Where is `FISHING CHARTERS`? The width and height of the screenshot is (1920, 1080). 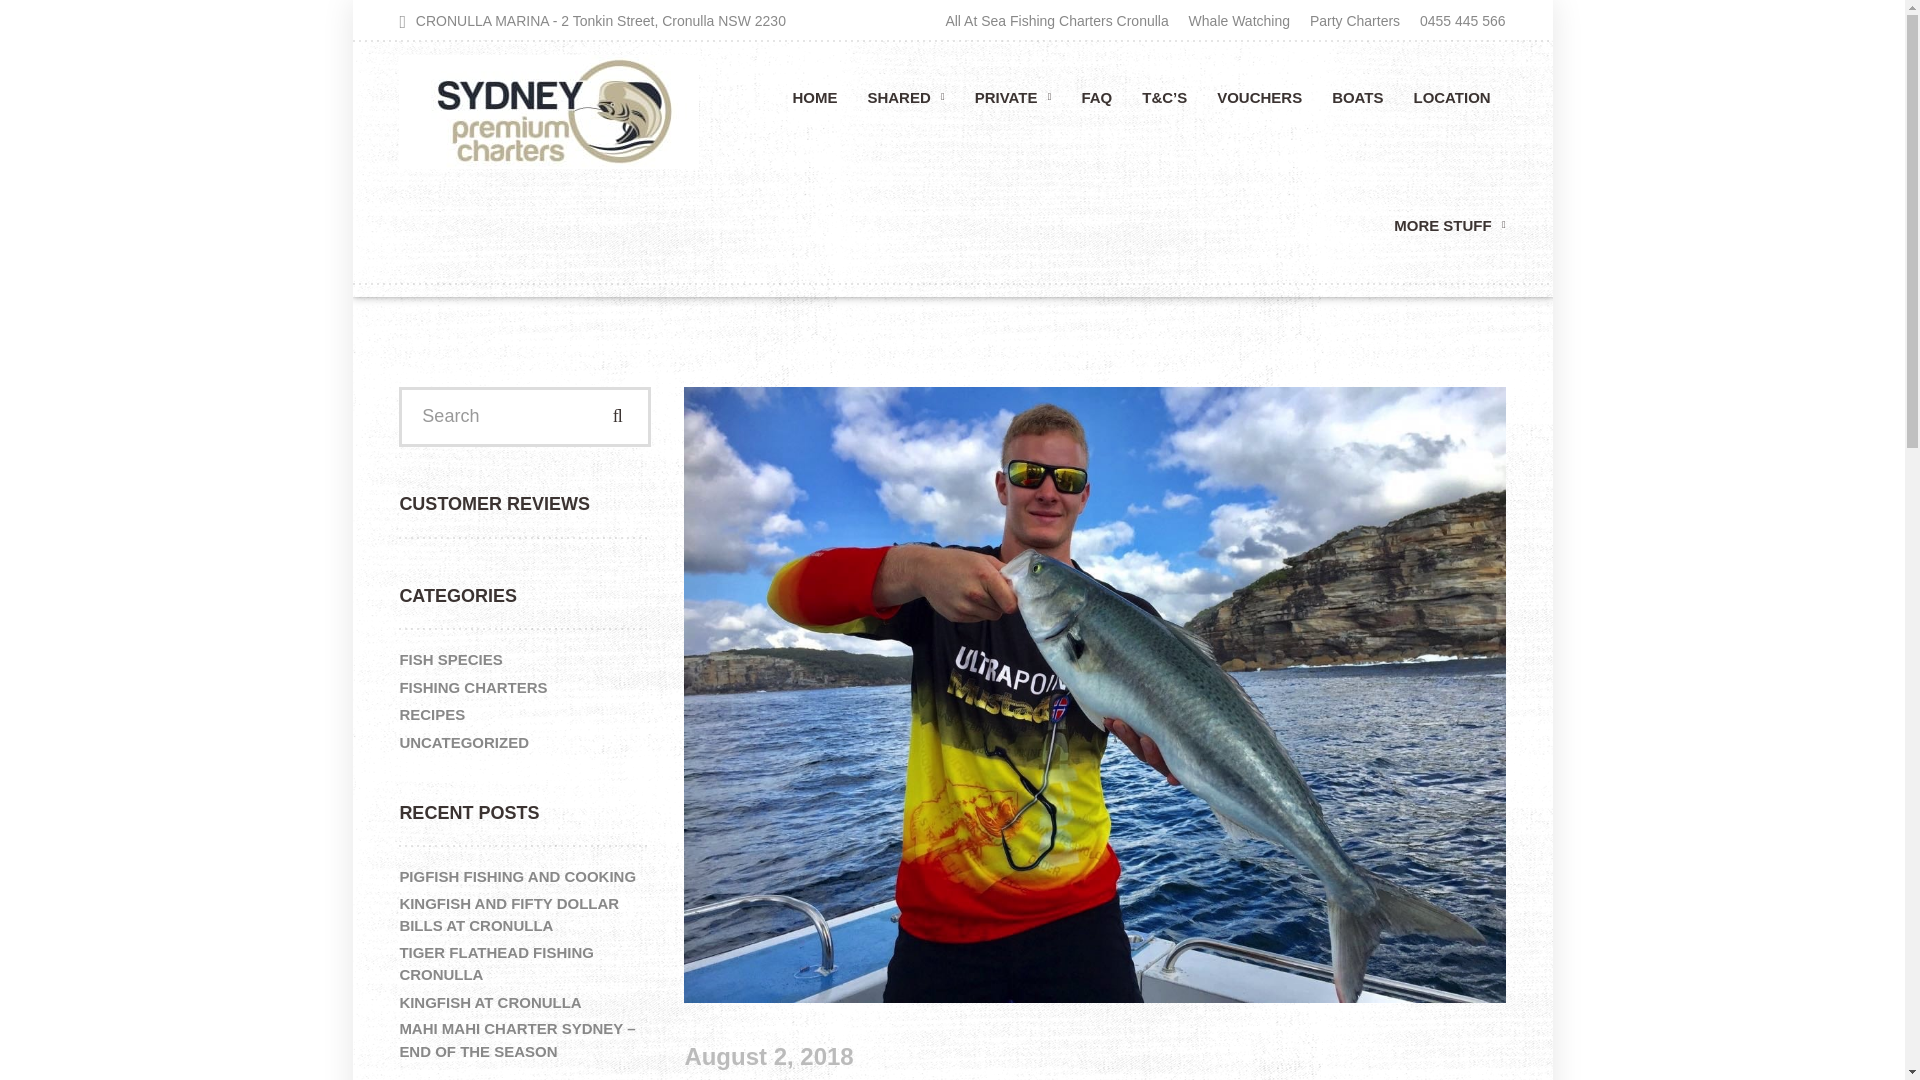 FISHING CHARTERS is located at coordinates (473, 688).